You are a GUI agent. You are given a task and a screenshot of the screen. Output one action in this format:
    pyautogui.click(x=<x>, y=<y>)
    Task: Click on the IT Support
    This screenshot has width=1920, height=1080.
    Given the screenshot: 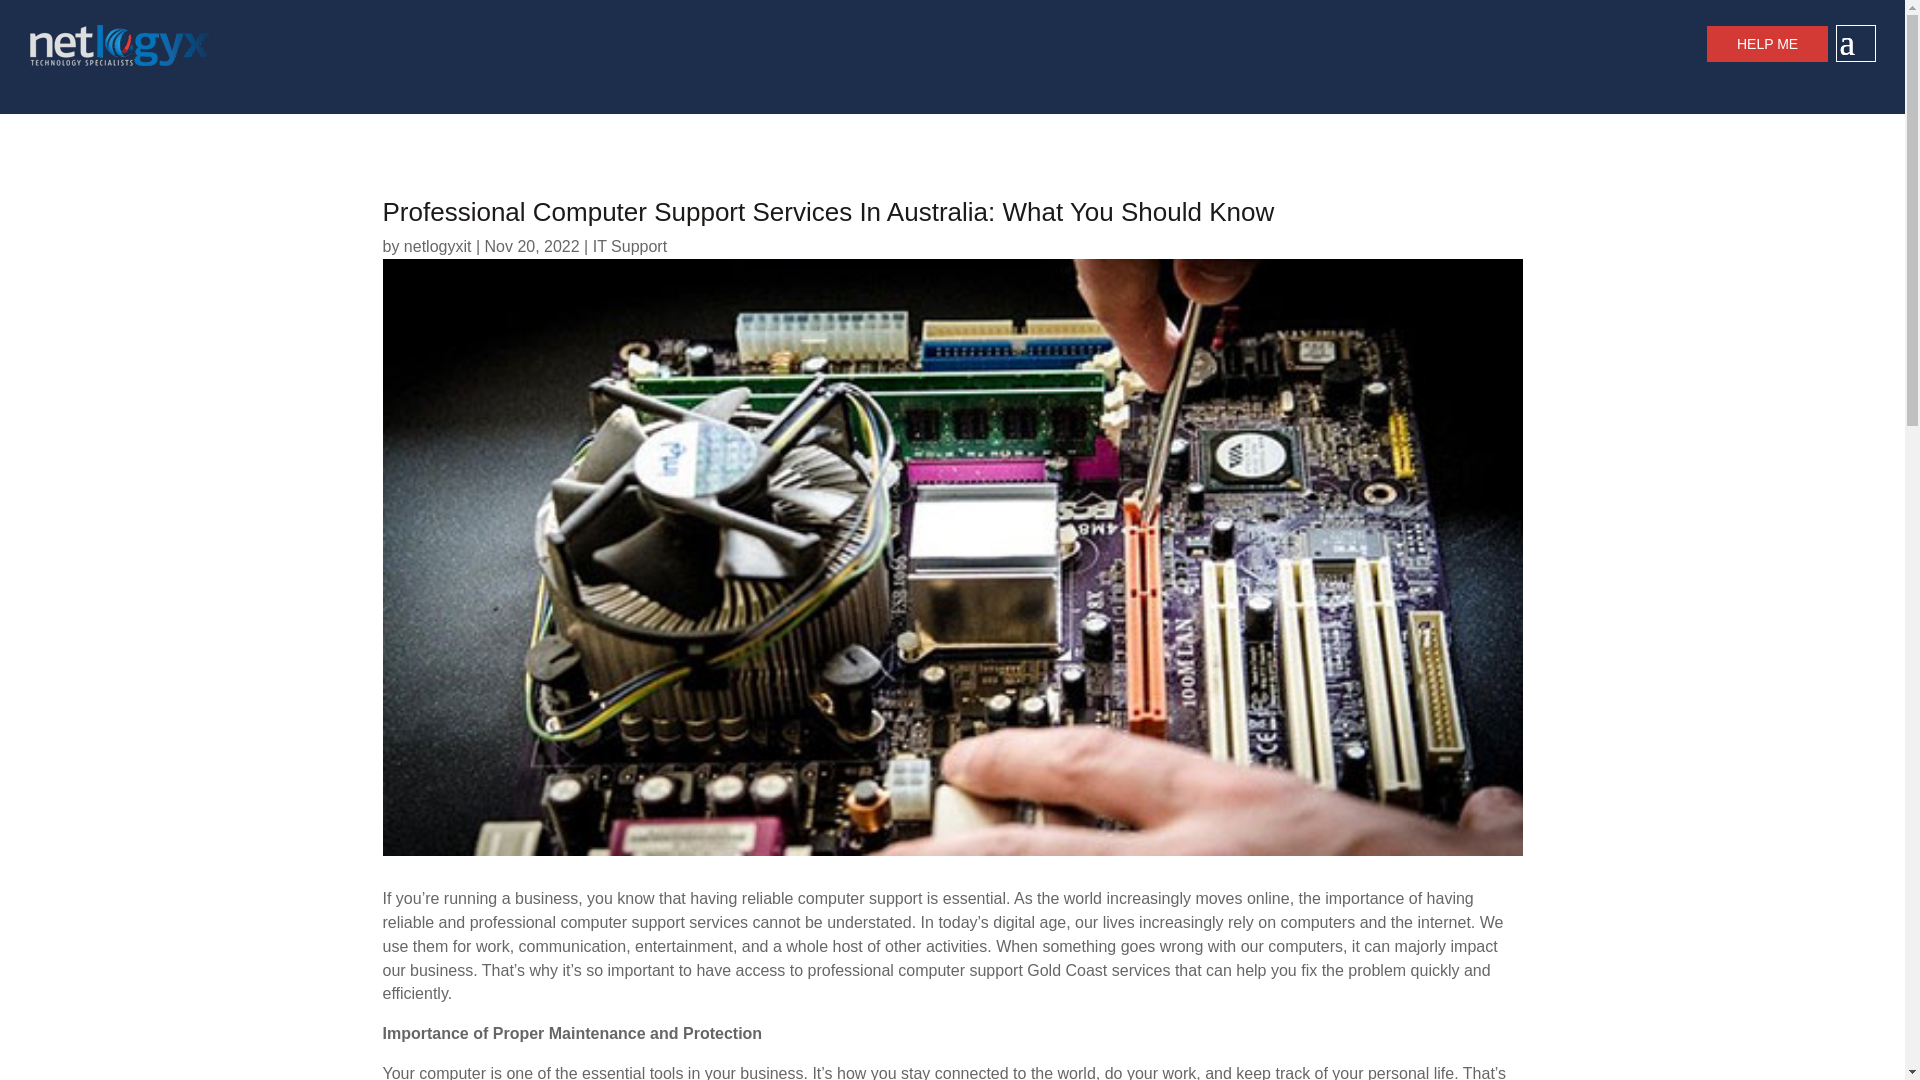 What is the action you would take?
    pyautogui.click(x=630, y=246)
    